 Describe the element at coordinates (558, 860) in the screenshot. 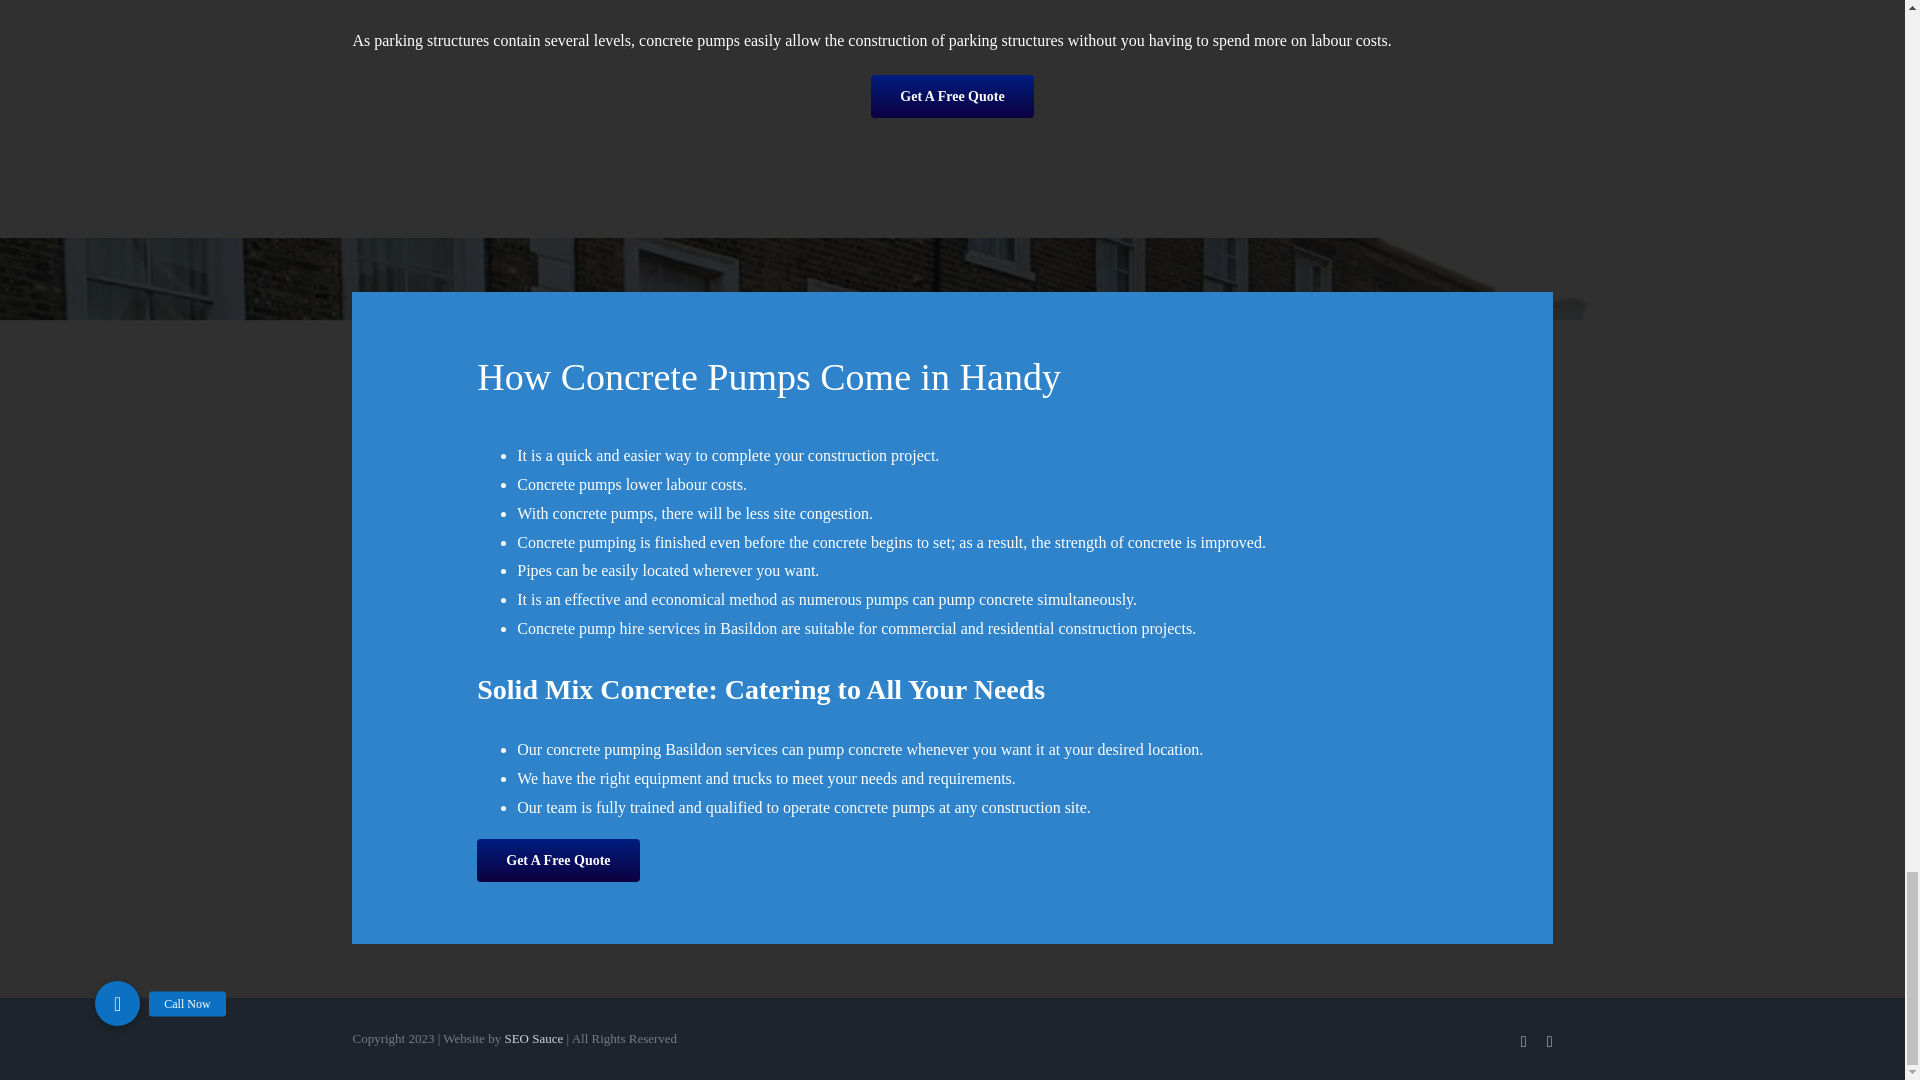

I see `Get A Free Quote` at that location.